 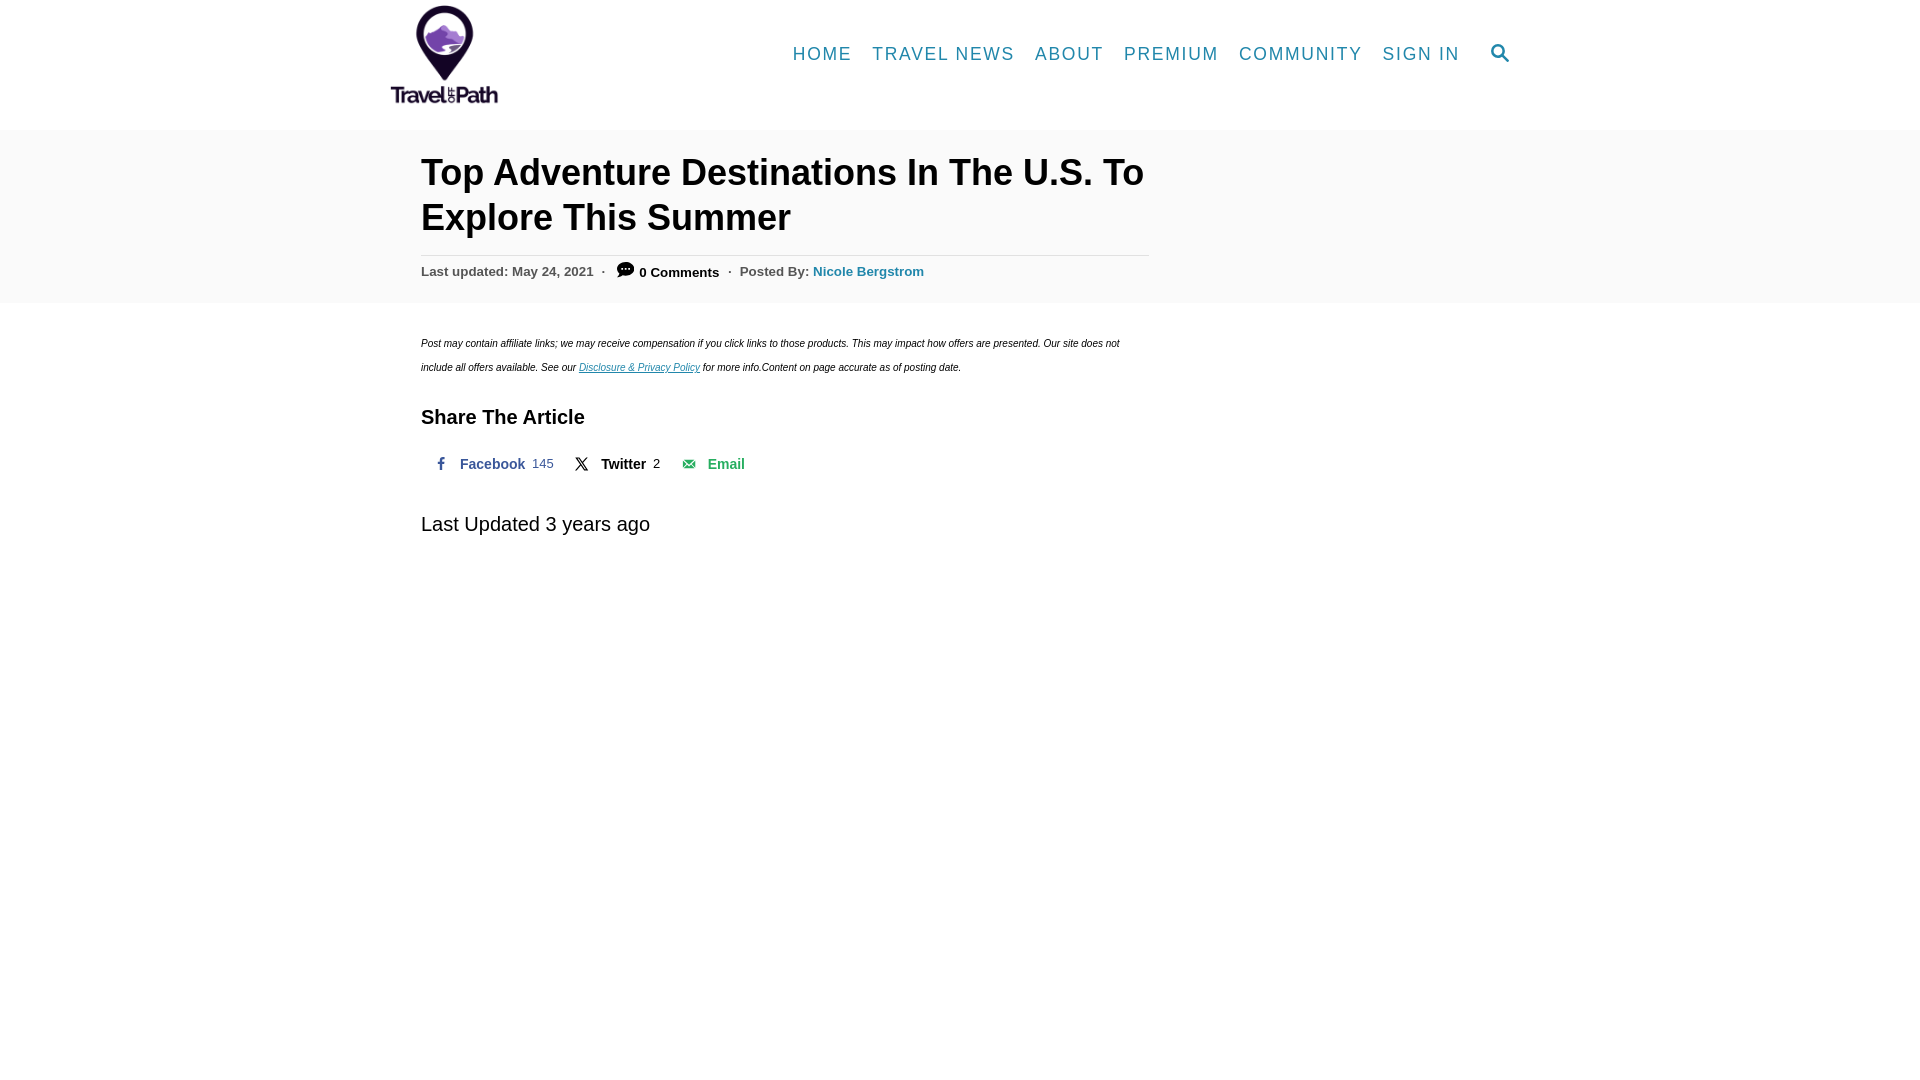 I want to click on Nicole Bergstrom, so click(x=868, y=270).